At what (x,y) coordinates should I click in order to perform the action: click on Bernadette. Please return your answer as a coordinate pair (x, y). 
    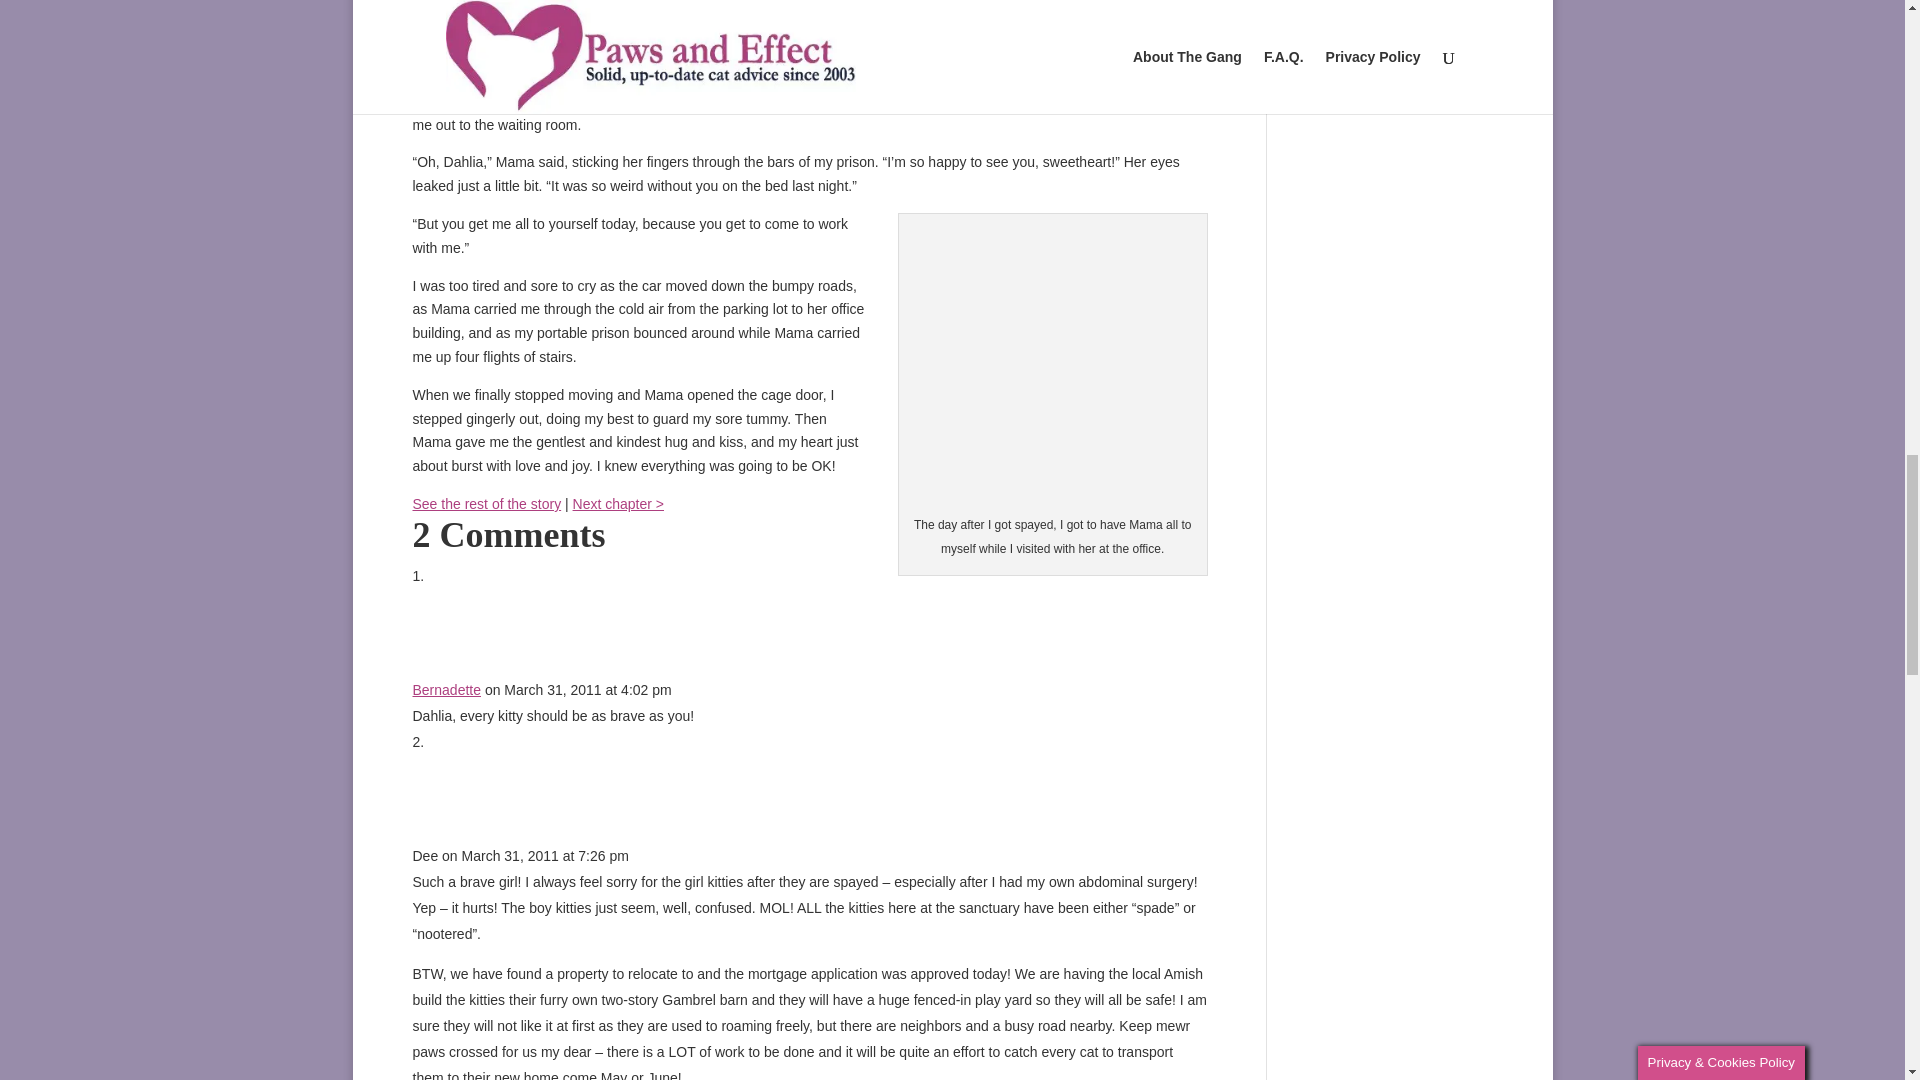
    Looking at the image, I should click on (446, 689).